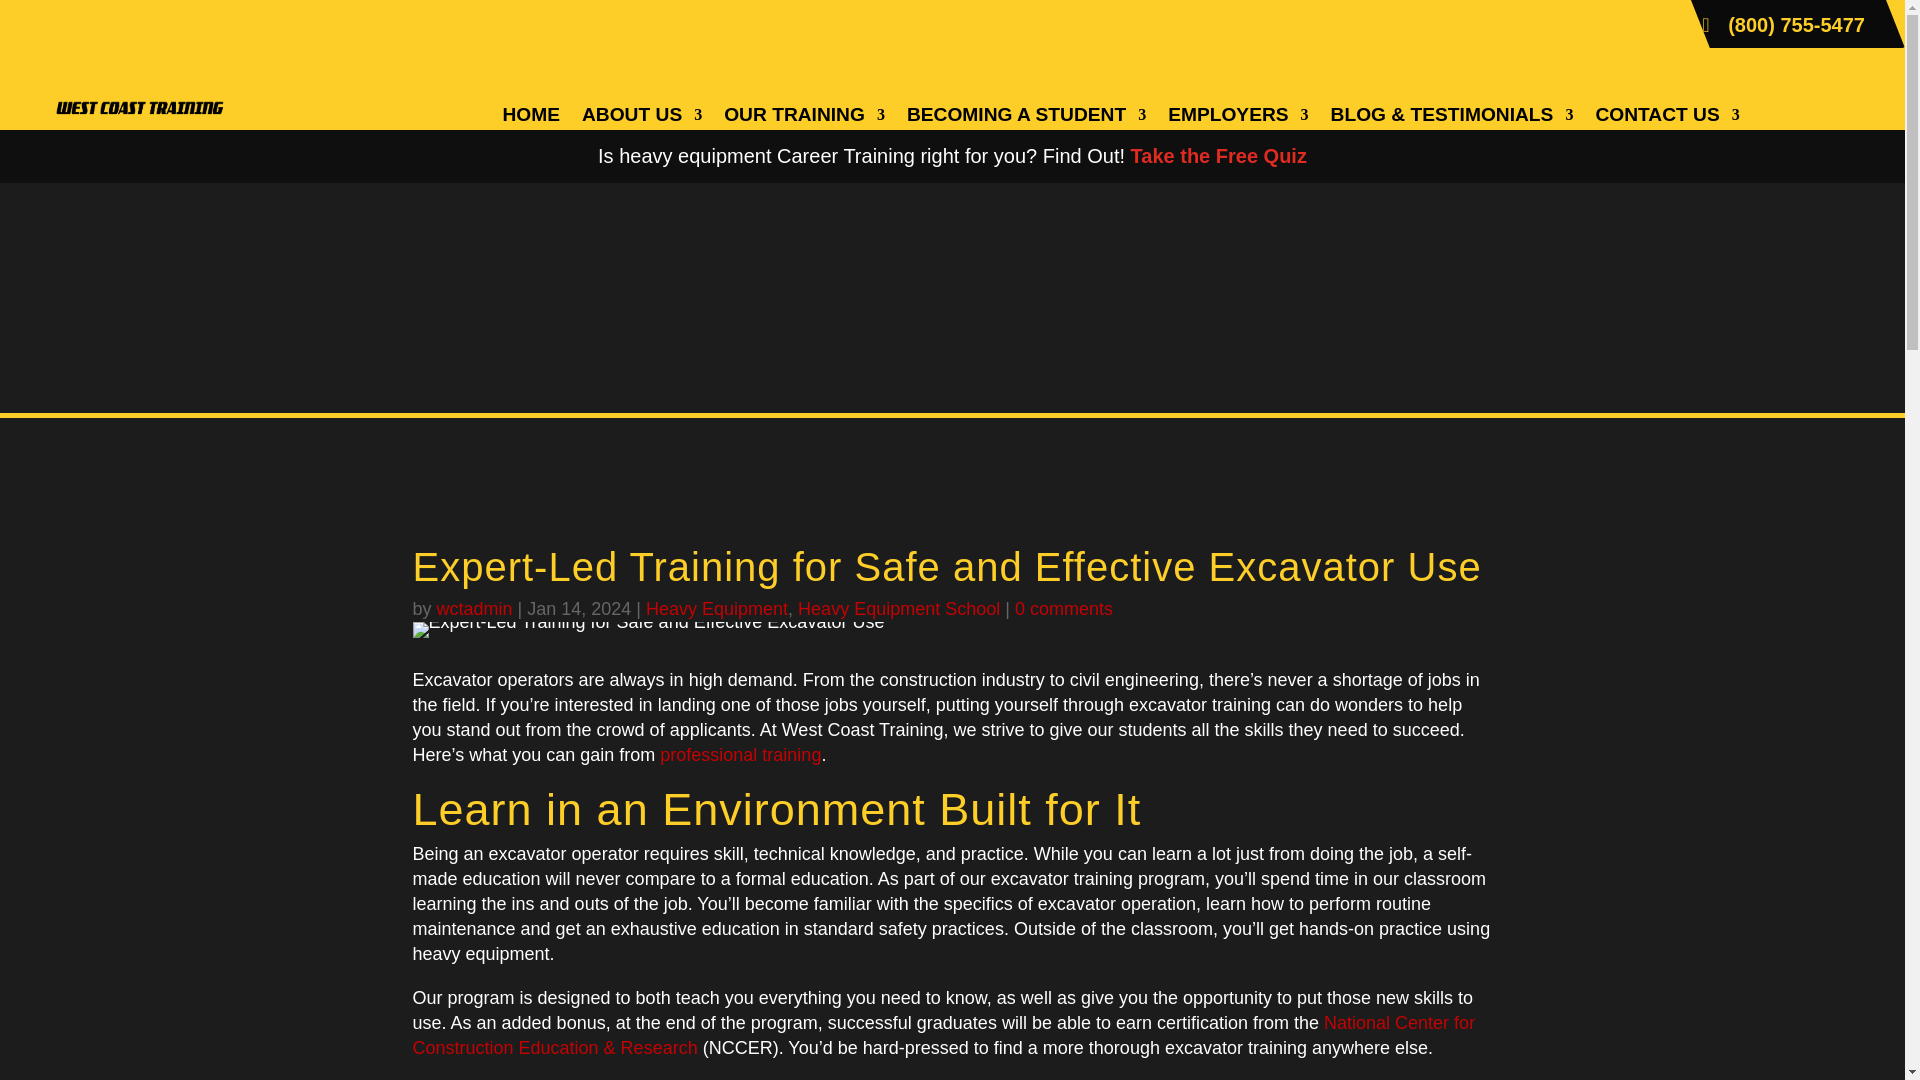 Image resolution: width=1920 pixels, height=1080 pixels. Describe the element at coordinates (474, 608) in the screenshot. I see `Posts by wctadmin` at that location.